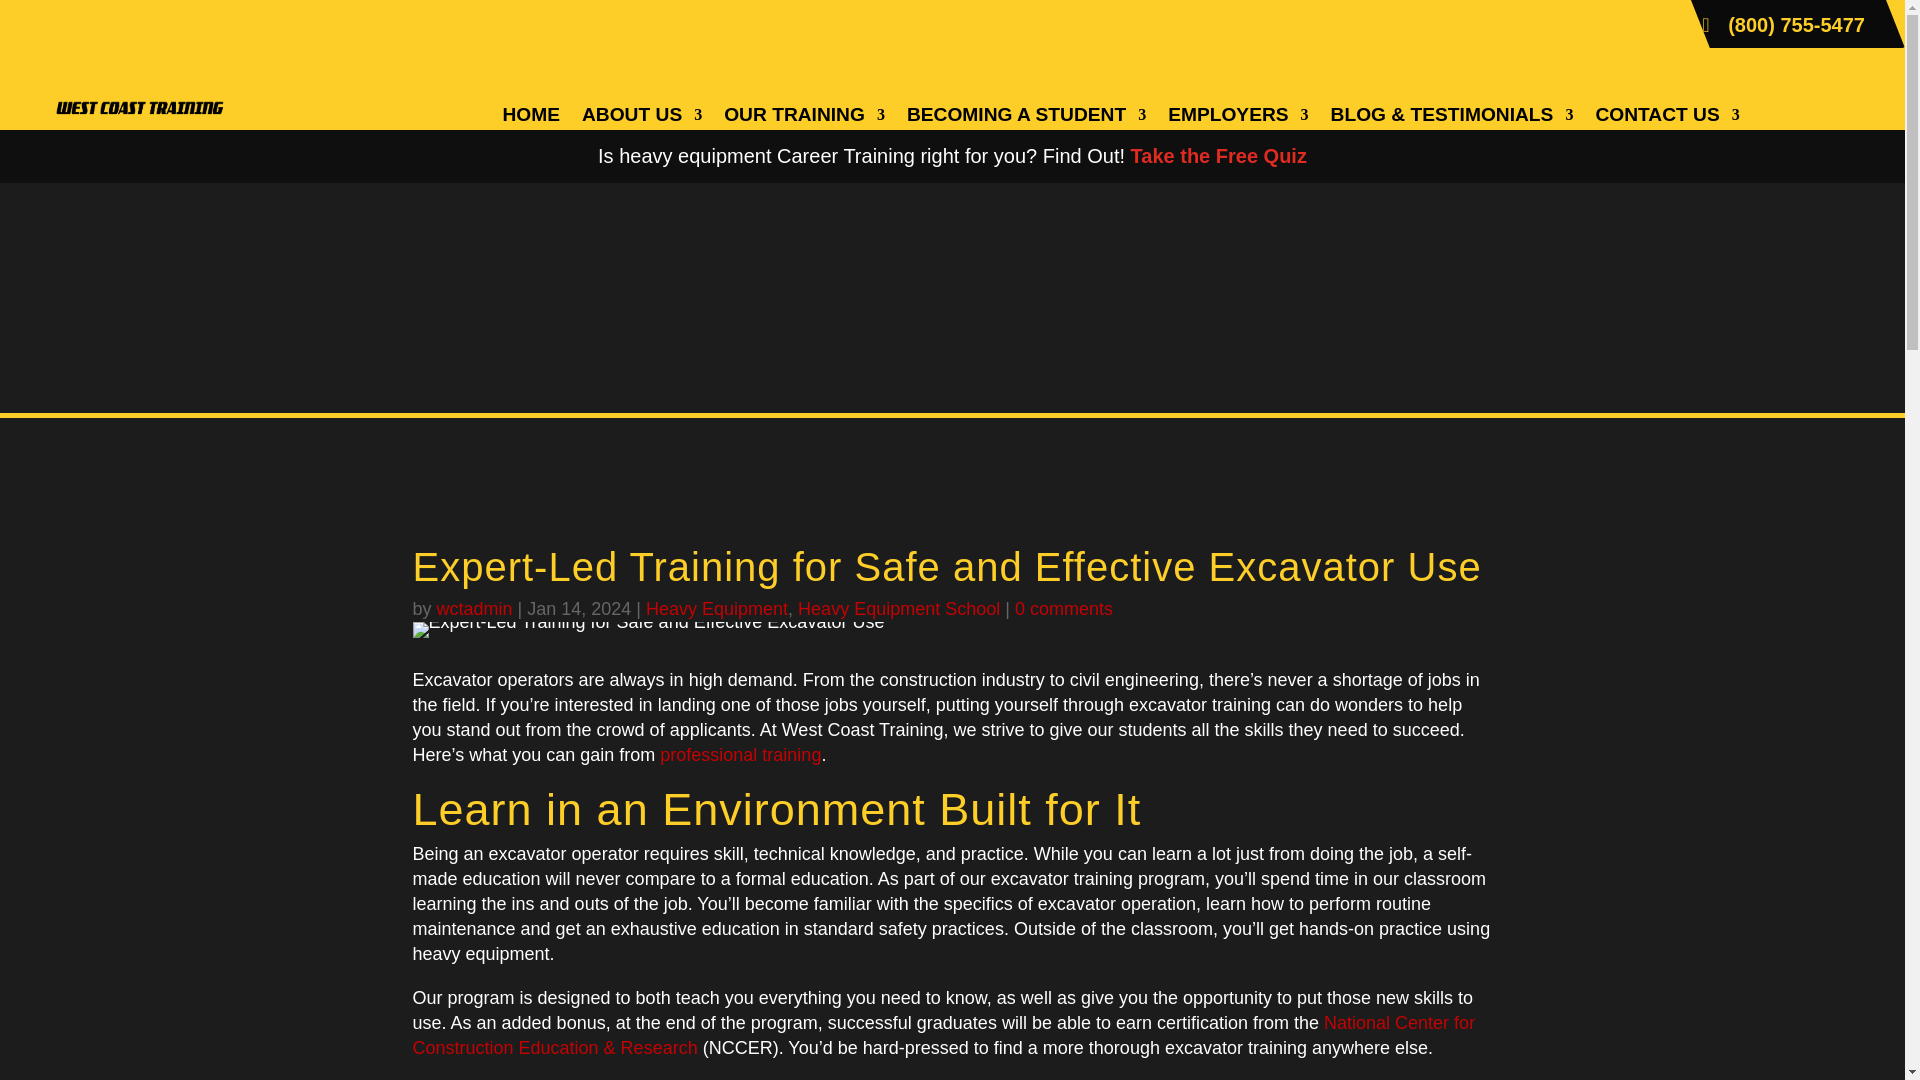 Image resolution: width=1920 pixels, height=1080 pixels. Describe the element at coordinates (474, 608) in the screenshot. I see `Posts by wctadmin` at that location.